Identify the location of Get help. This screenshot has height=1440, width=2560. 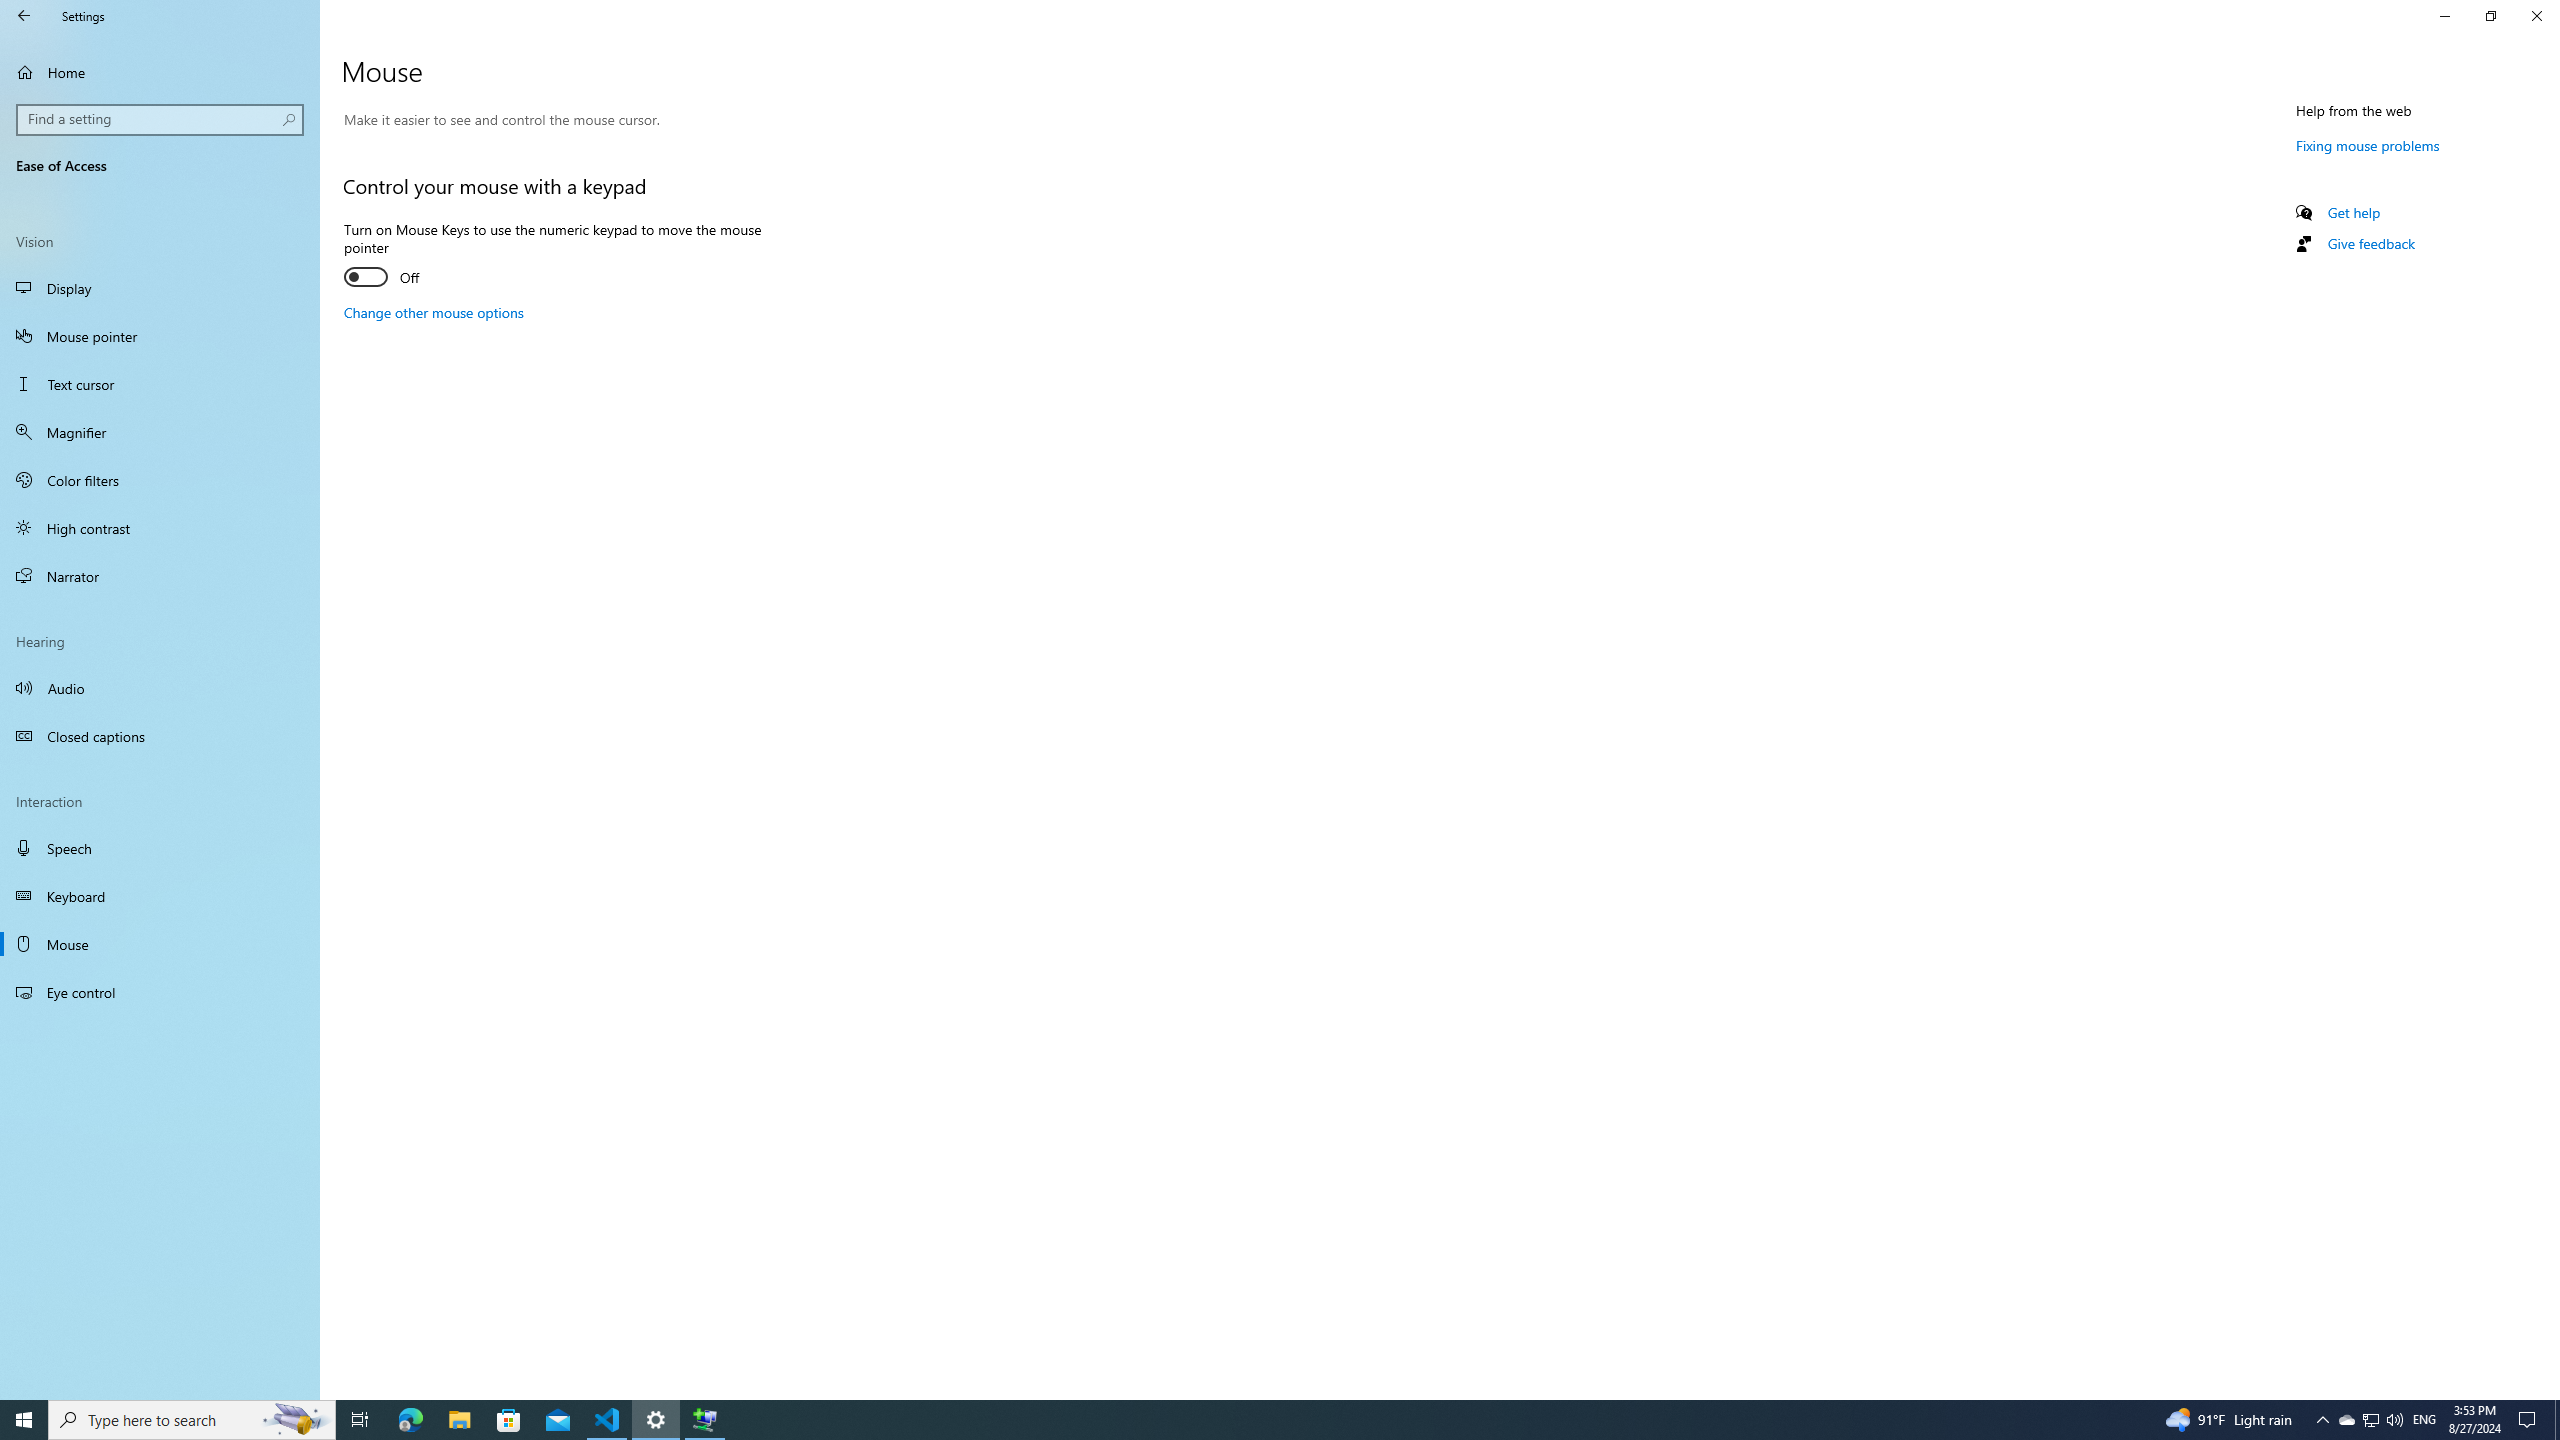
(2354, 212).